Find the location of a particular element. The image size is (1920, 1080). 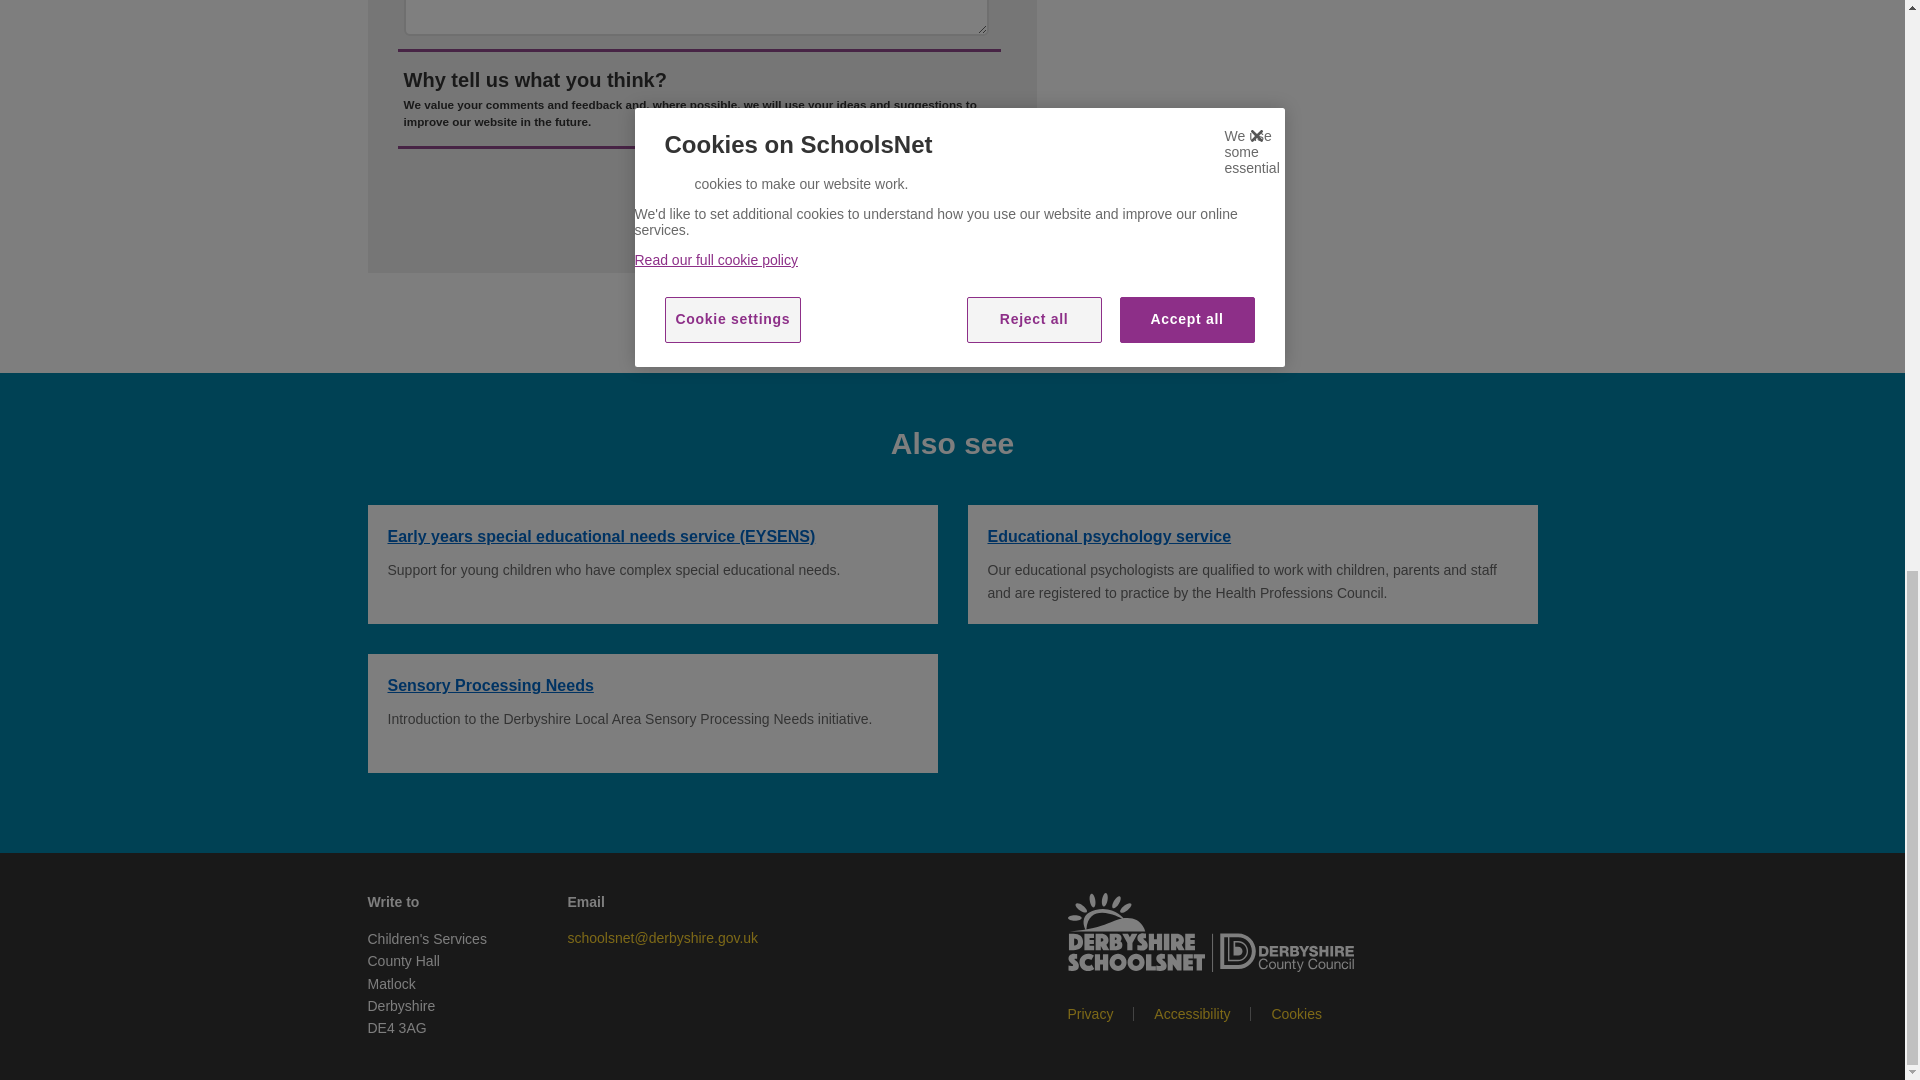

Privacy is located at coordinates (1090, 1013).